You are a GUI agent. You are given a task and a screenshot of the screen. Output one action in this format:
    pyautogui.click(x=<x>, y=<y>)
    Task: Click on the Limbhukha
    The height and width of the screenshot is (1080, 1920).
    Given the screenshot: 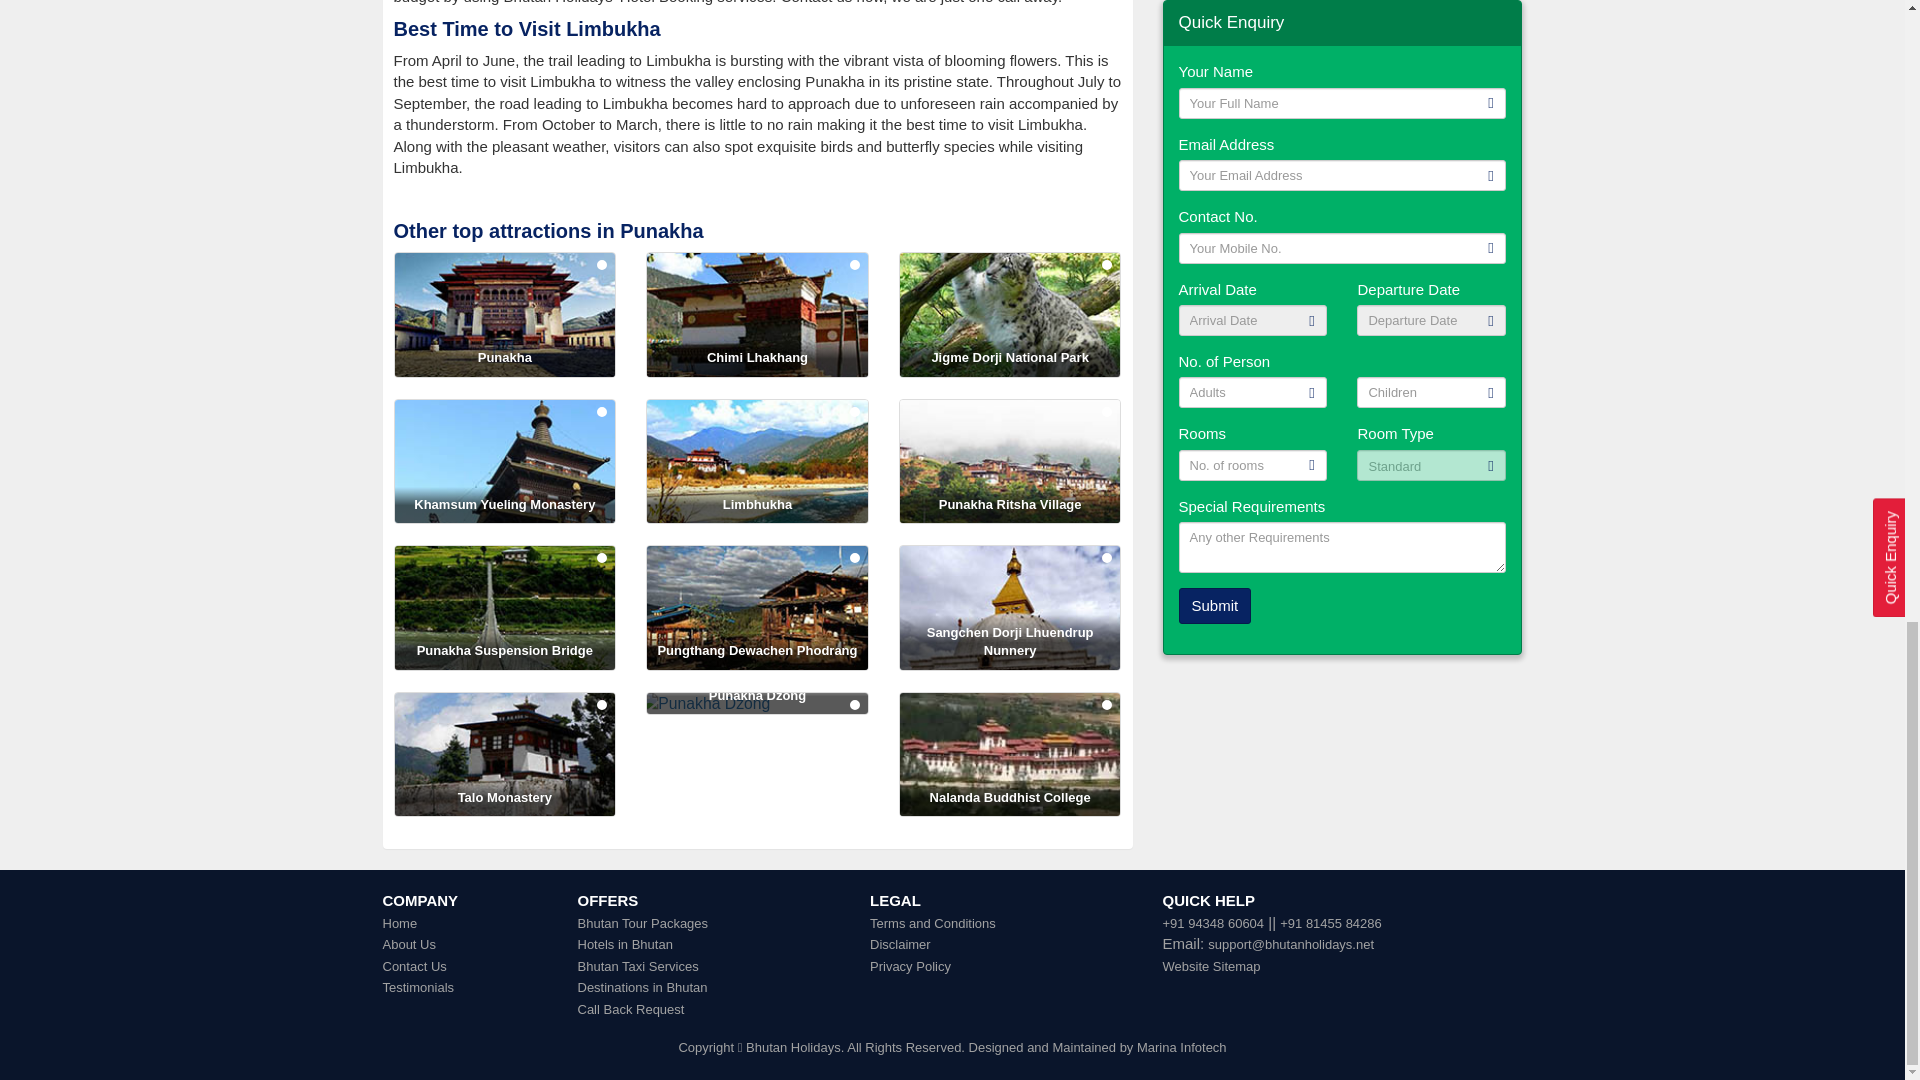 What is the action you would take?
    pyautogui.click(x=757, y=461)
    